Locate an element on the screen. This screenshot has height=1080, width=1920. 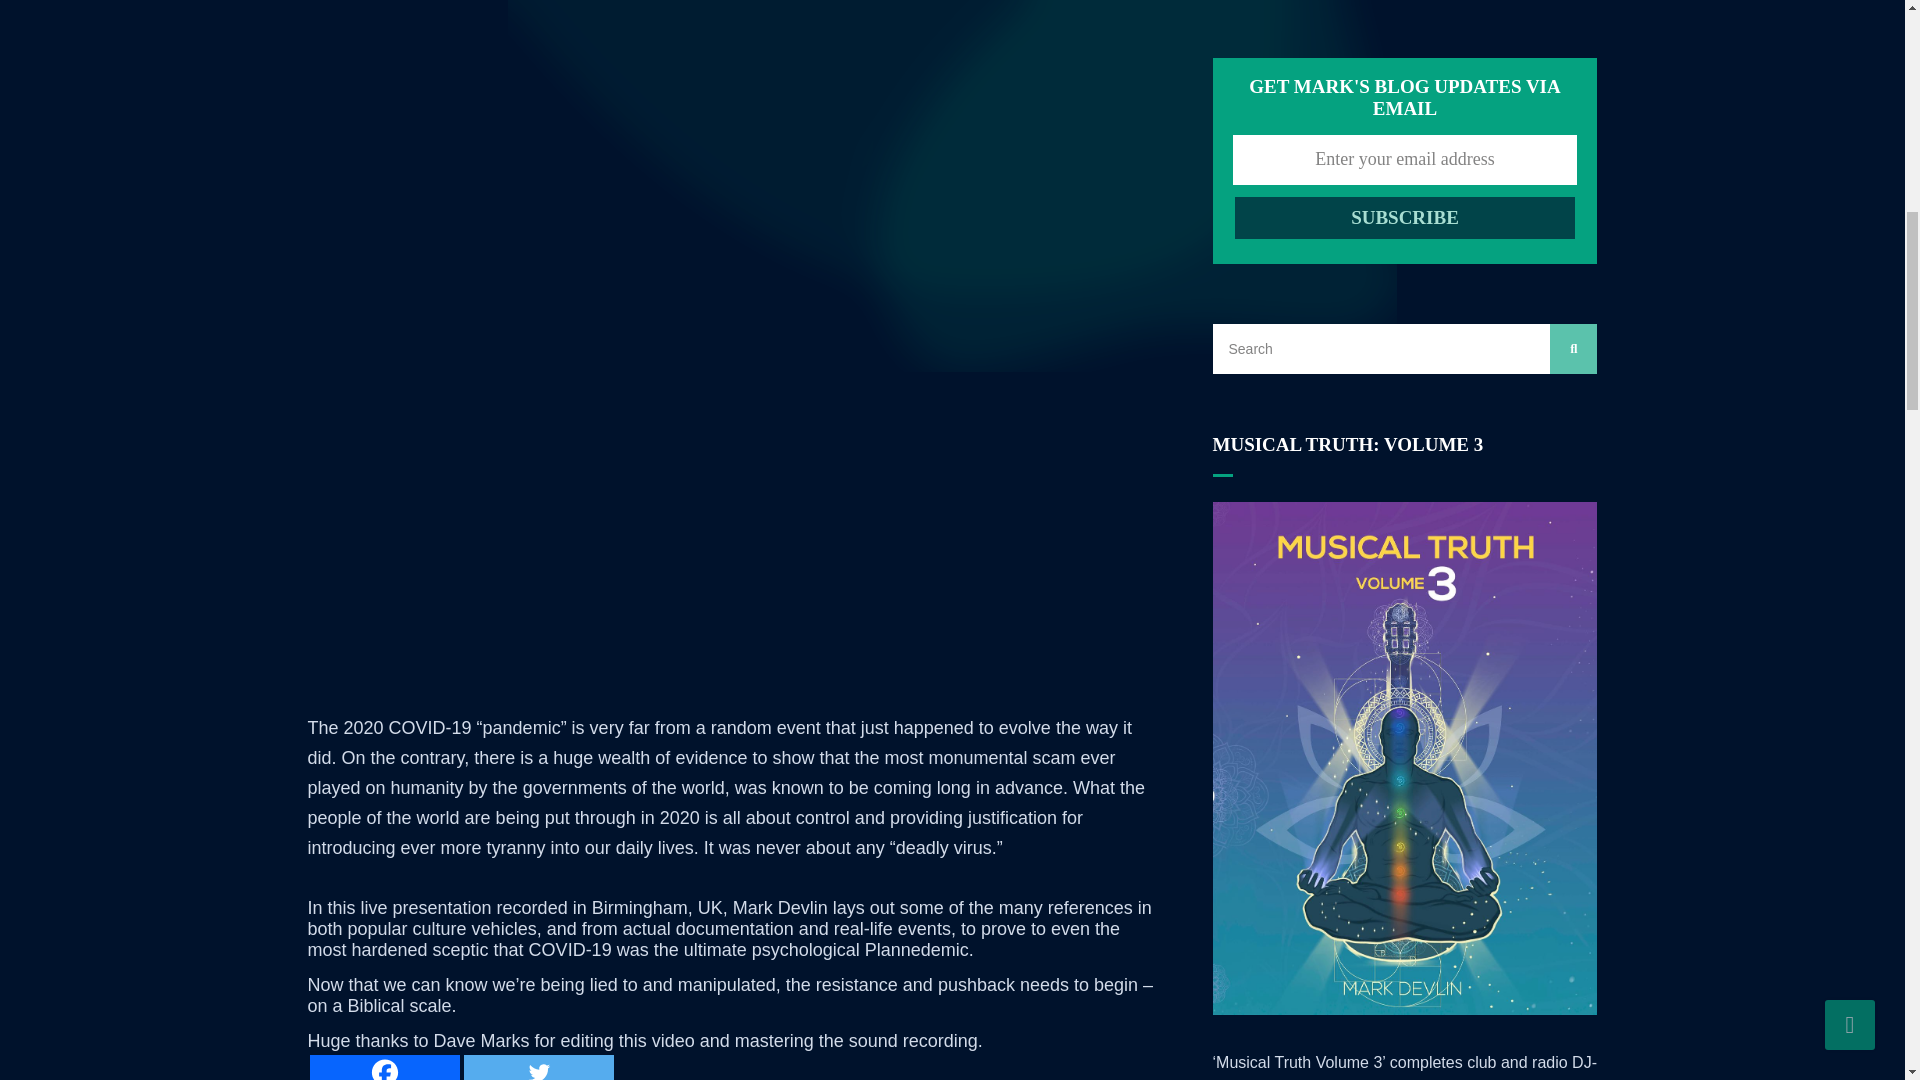
SUBSCRIBE is located at coordinates (1404, 218).